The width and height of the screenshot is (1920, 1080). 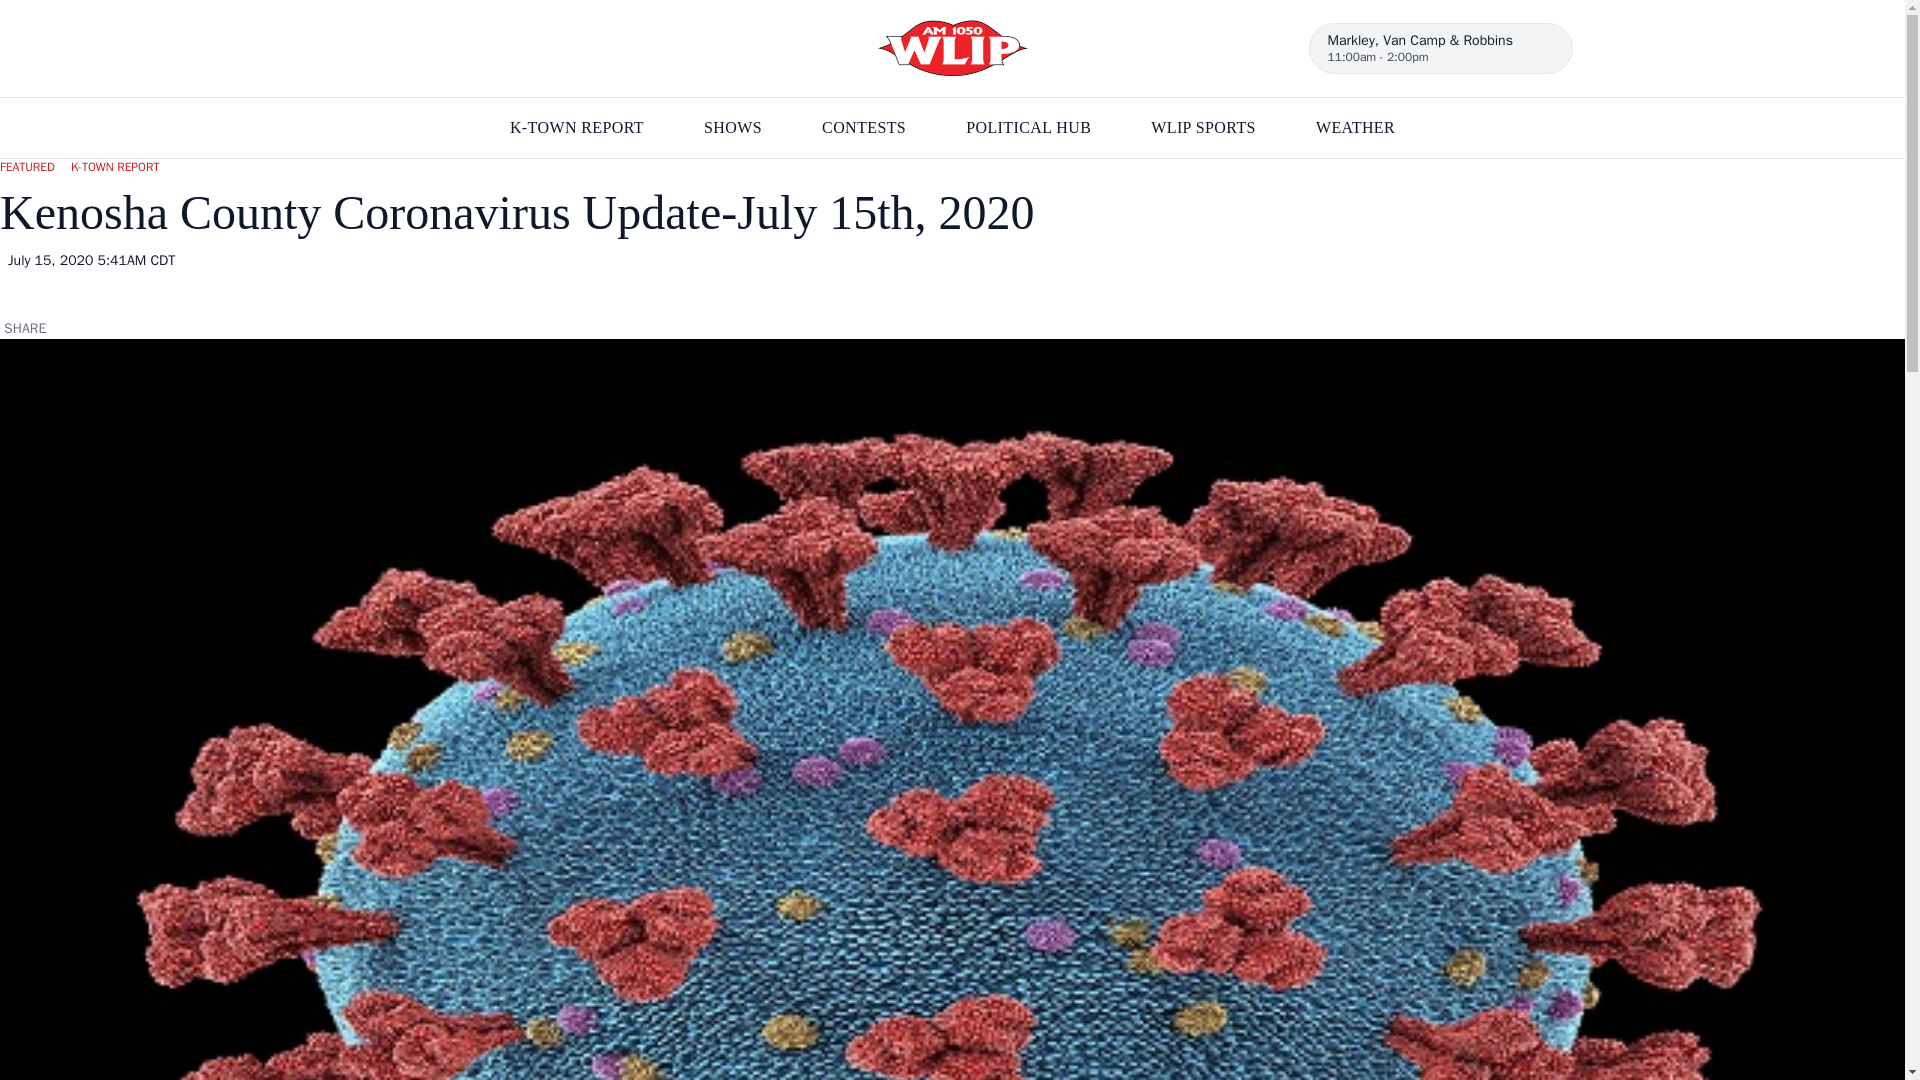 What do you see at coordinates (864, 128) in the screenshot?
I see `CONTESTS` at bounding box center [864, 128].